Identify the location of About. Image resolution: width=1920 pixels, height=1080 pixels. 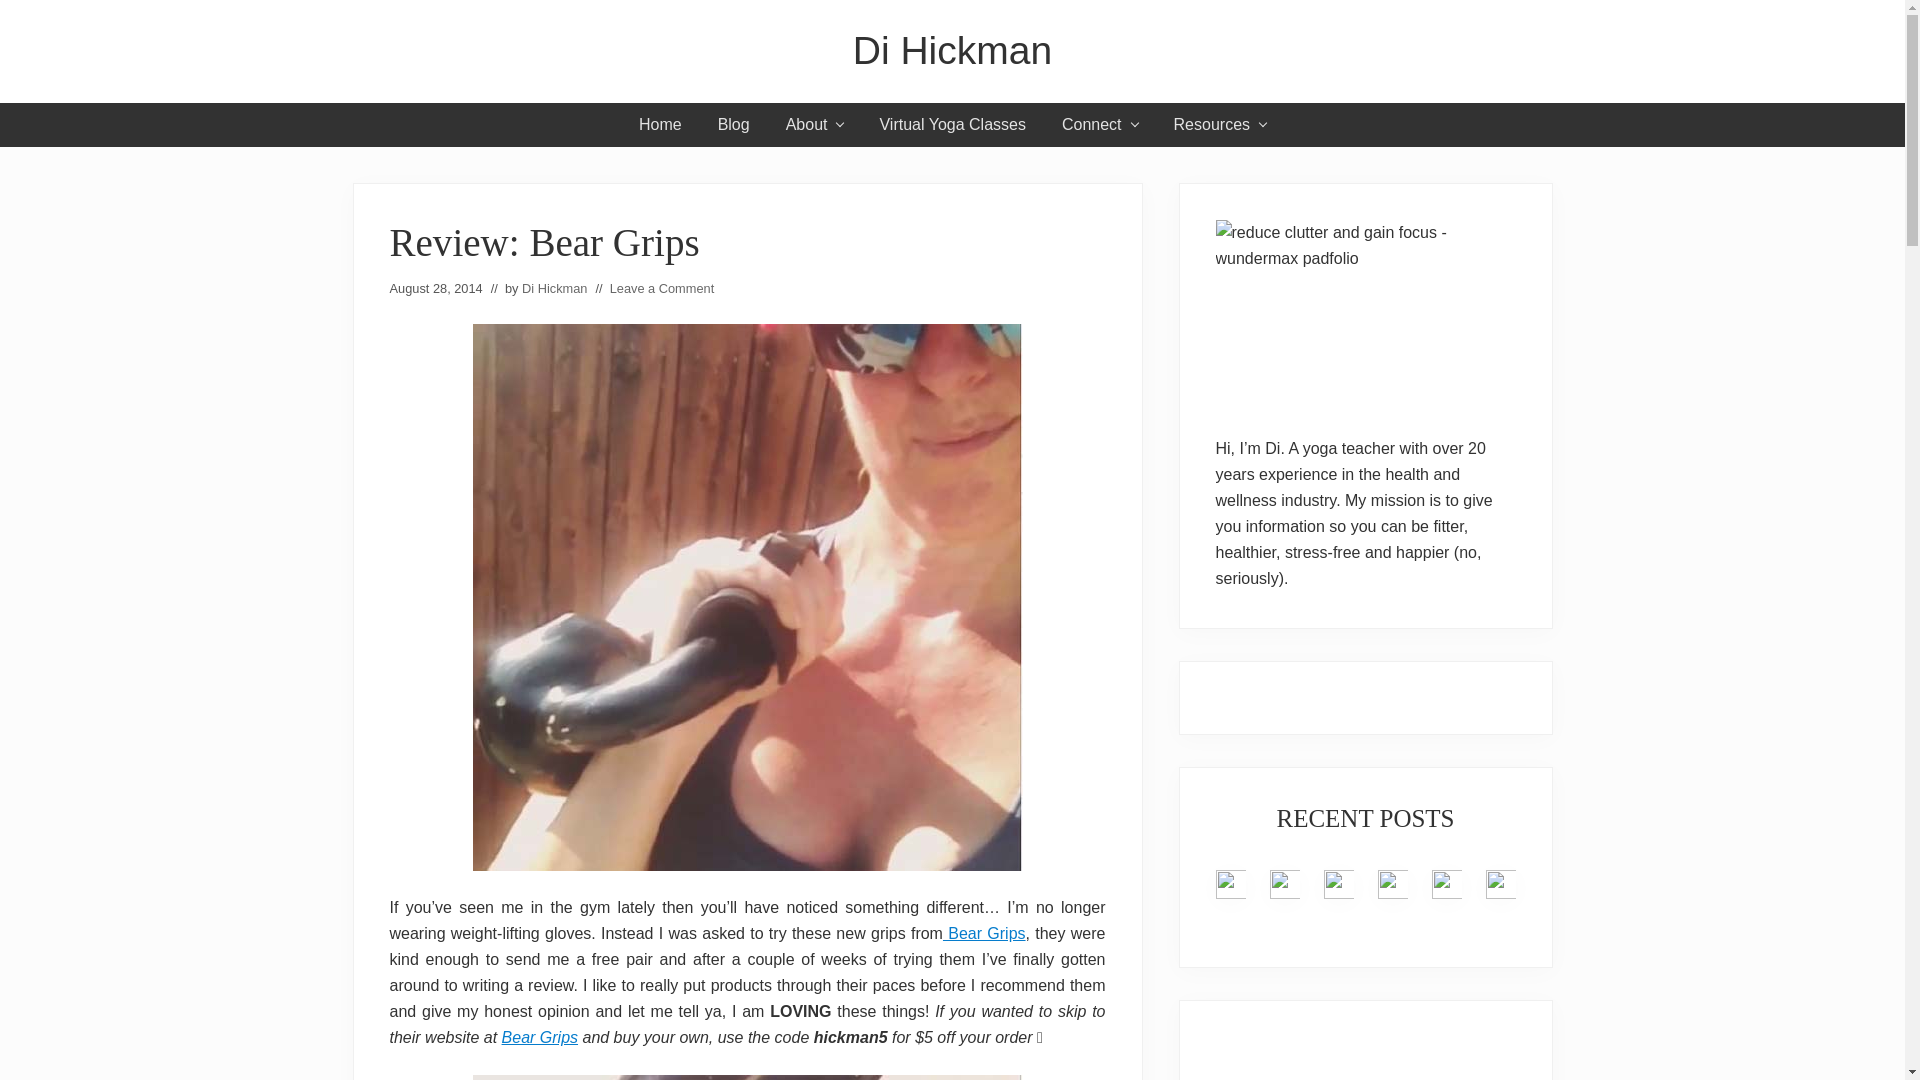
(815, 124).